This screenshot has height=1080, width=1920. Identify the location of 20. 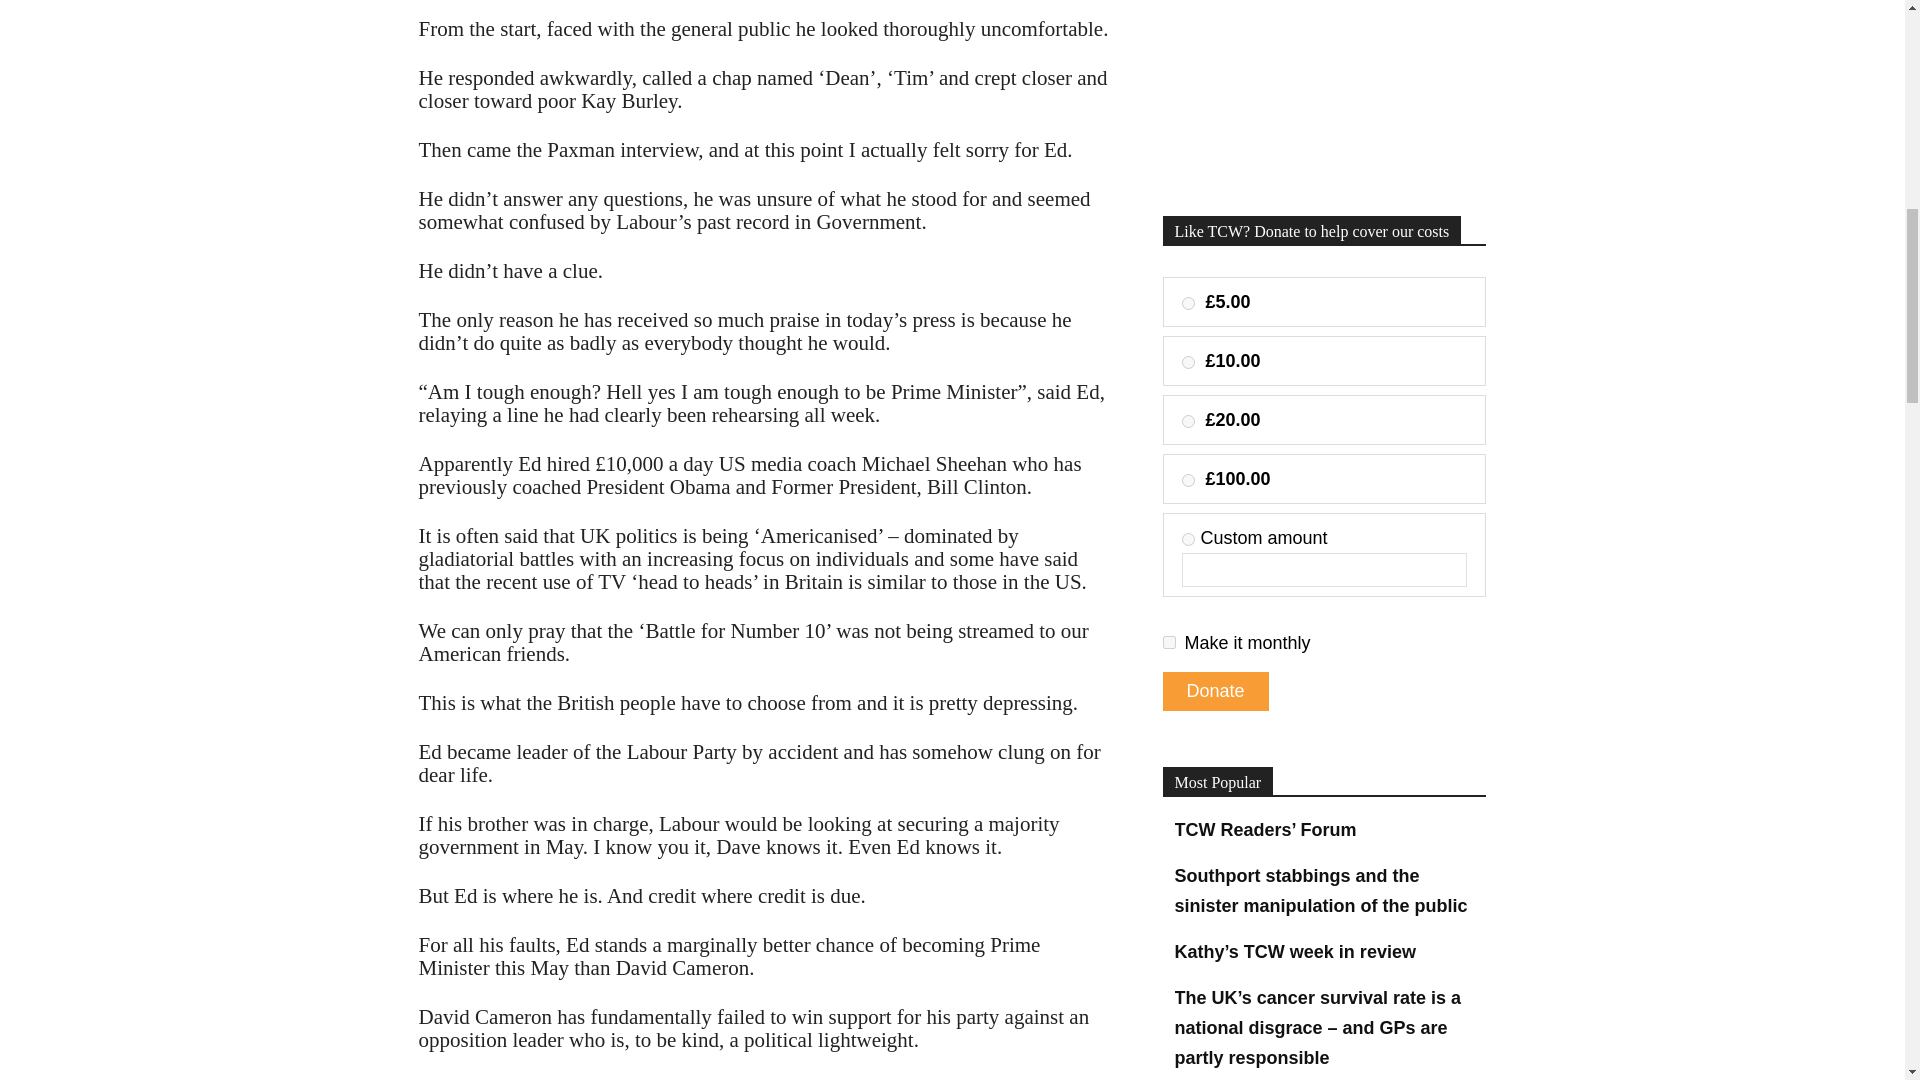
(1188, 420).